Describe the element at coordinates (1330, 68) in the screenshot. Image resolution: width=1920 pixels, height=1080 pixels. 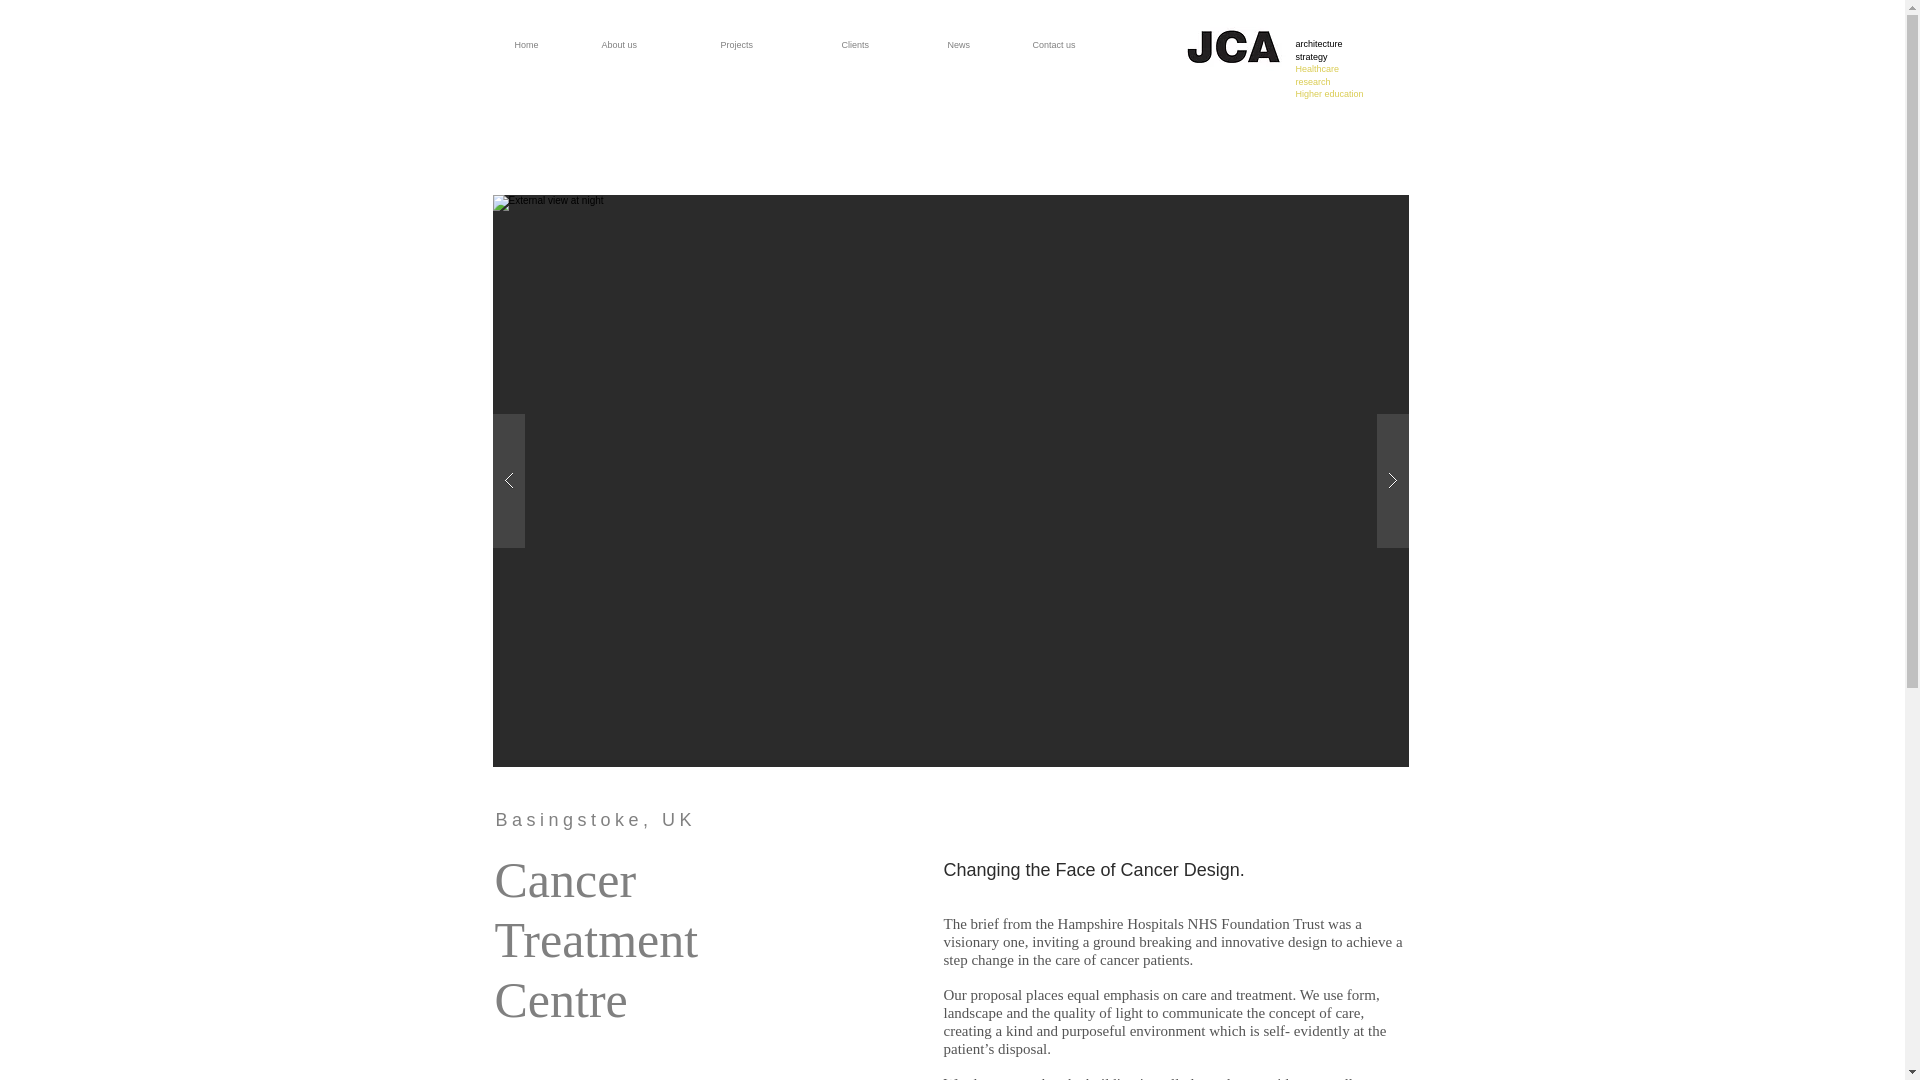
I see `Home` at that location.